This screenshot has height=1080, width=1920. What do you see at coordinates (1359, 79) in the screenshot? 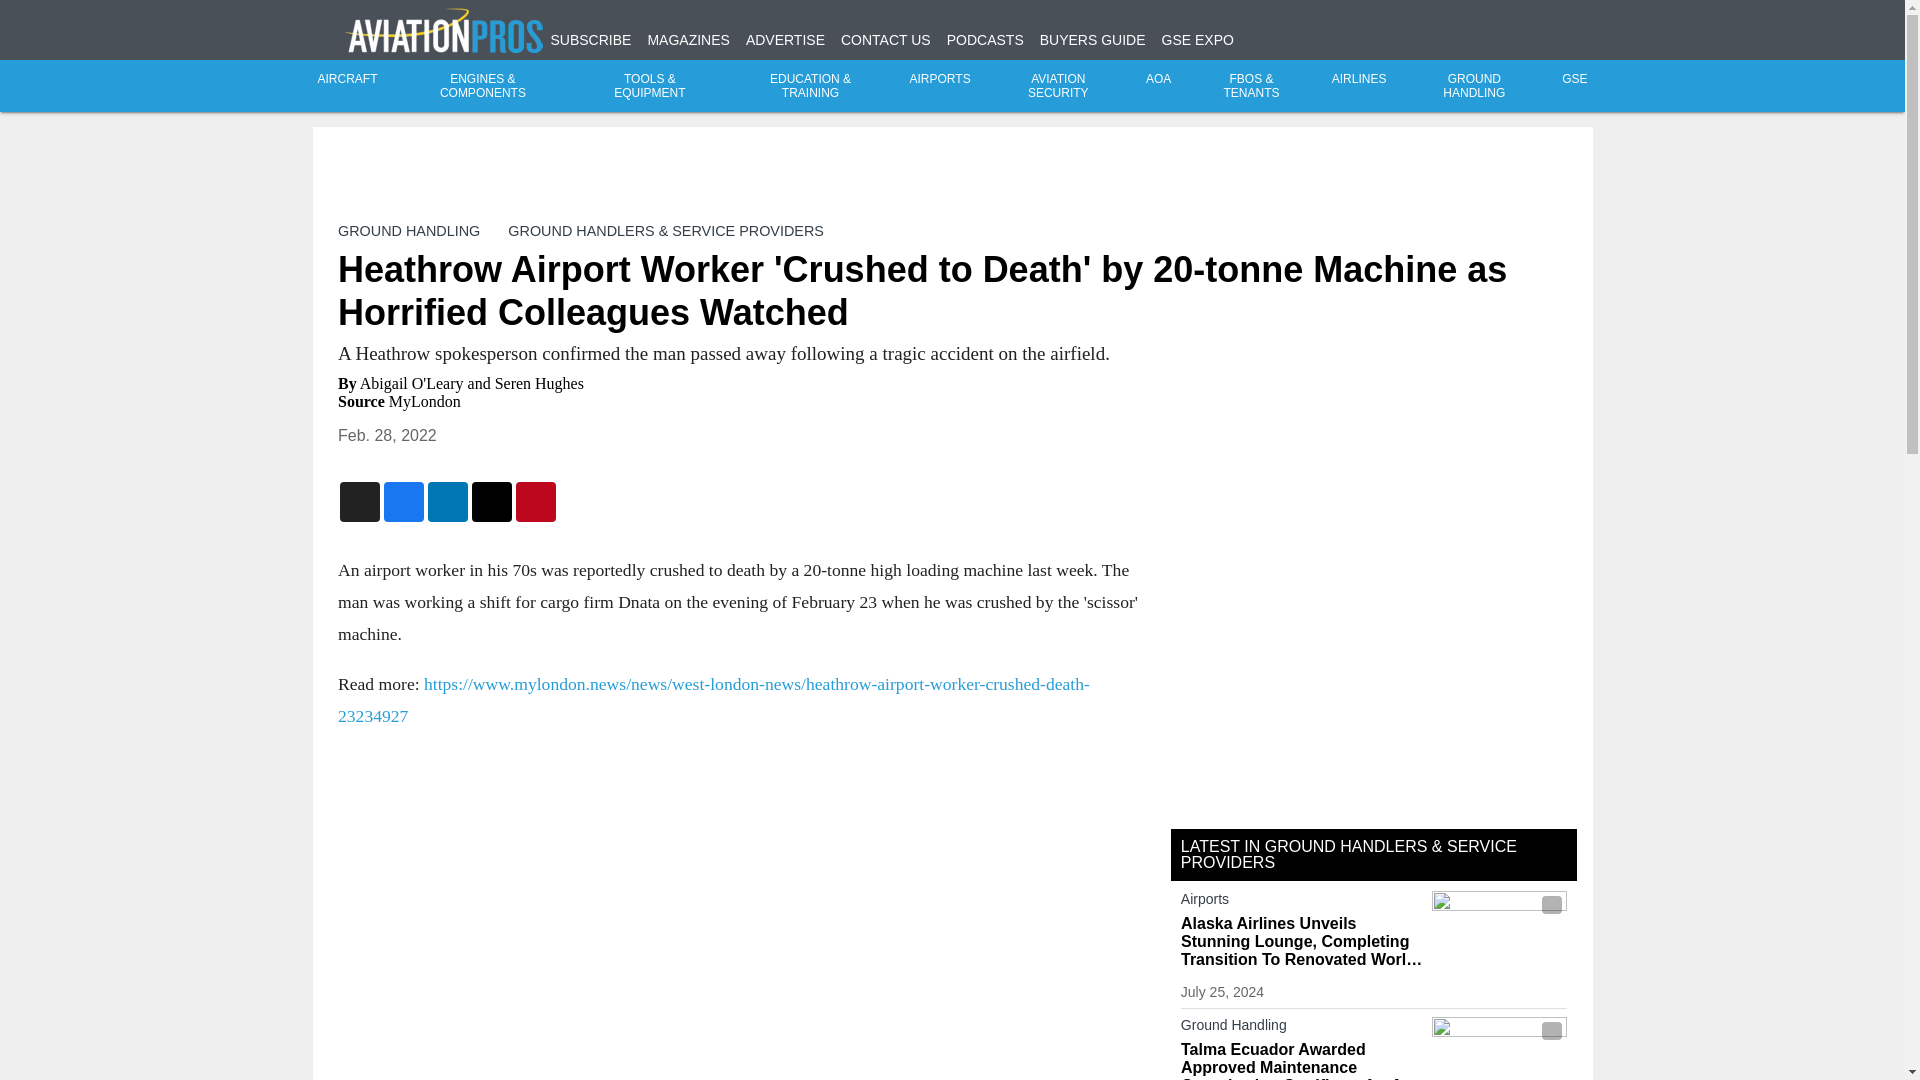
I see `AIRLINES` at bounding box center [1359, 79].